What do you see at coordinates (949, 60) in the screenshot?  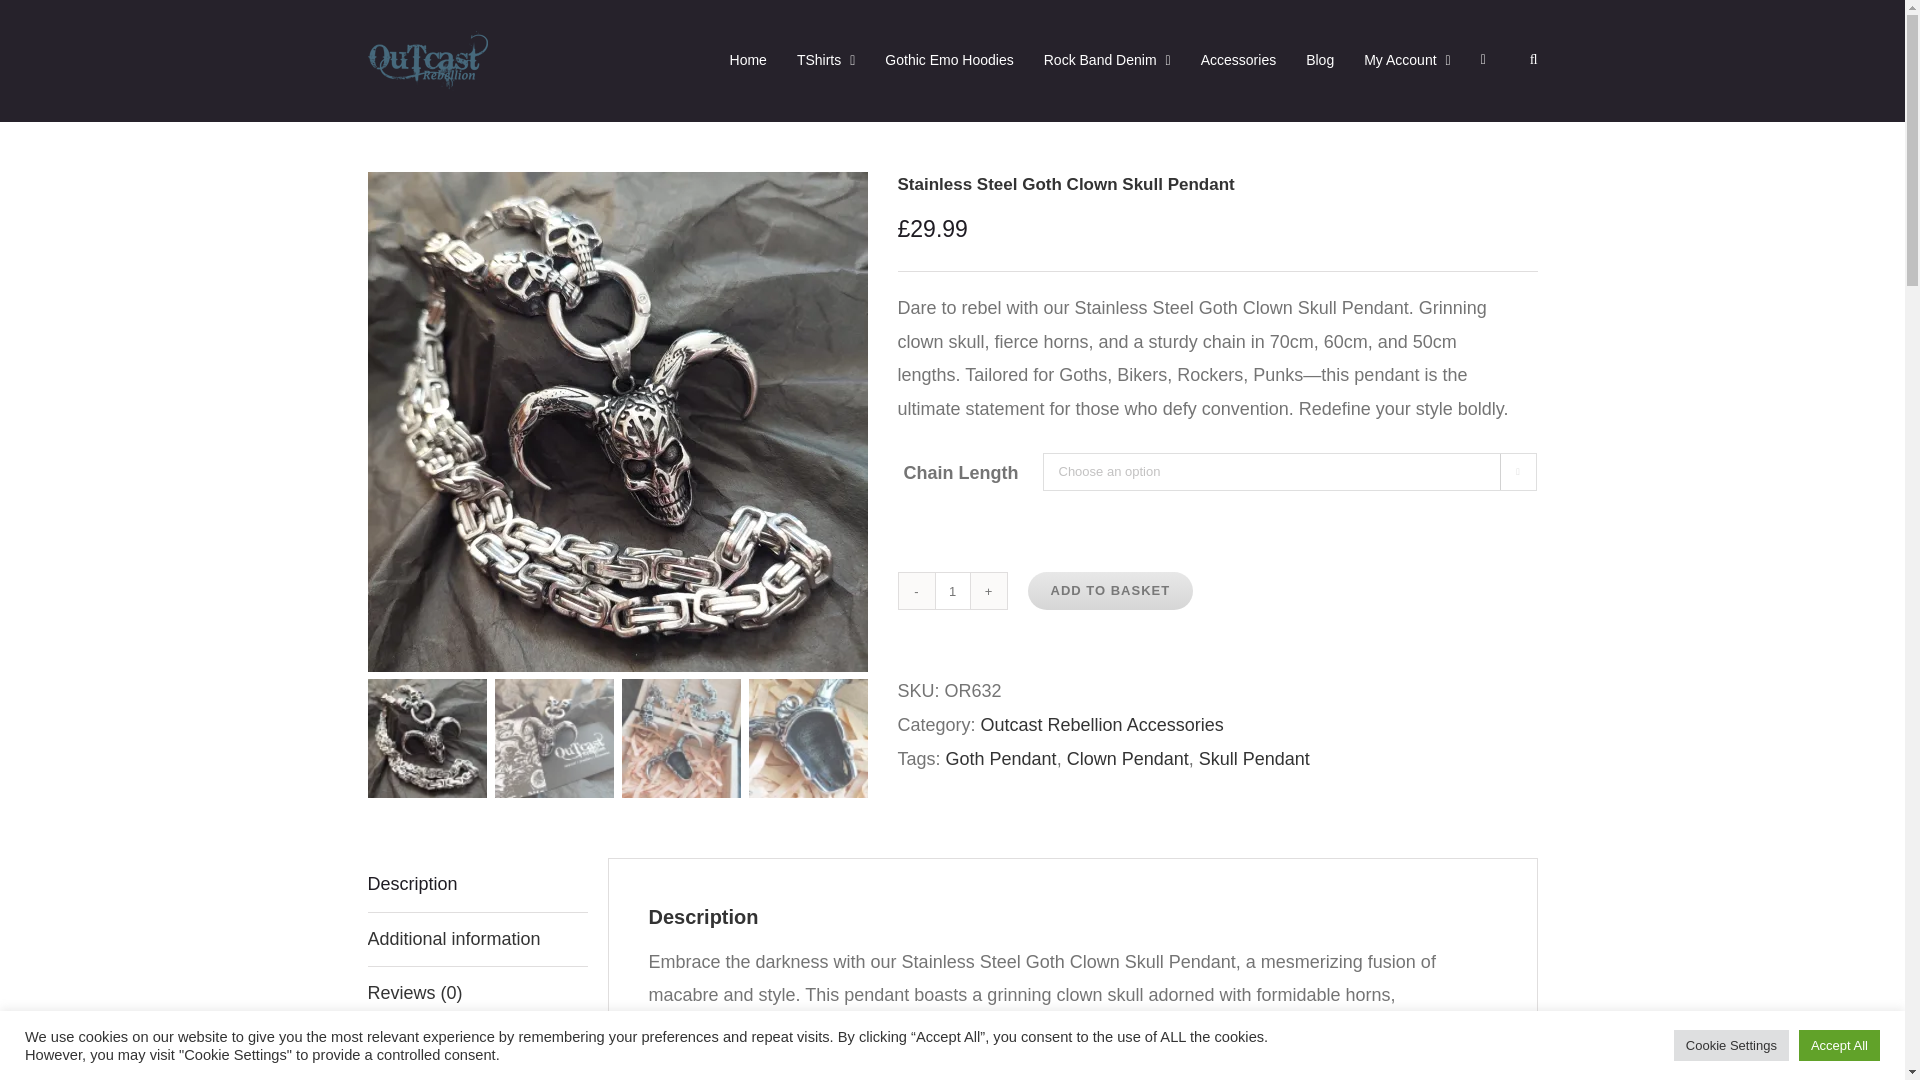 I see `Gothic Celtic Emo Hoodies` at bounding box center [949, 60].